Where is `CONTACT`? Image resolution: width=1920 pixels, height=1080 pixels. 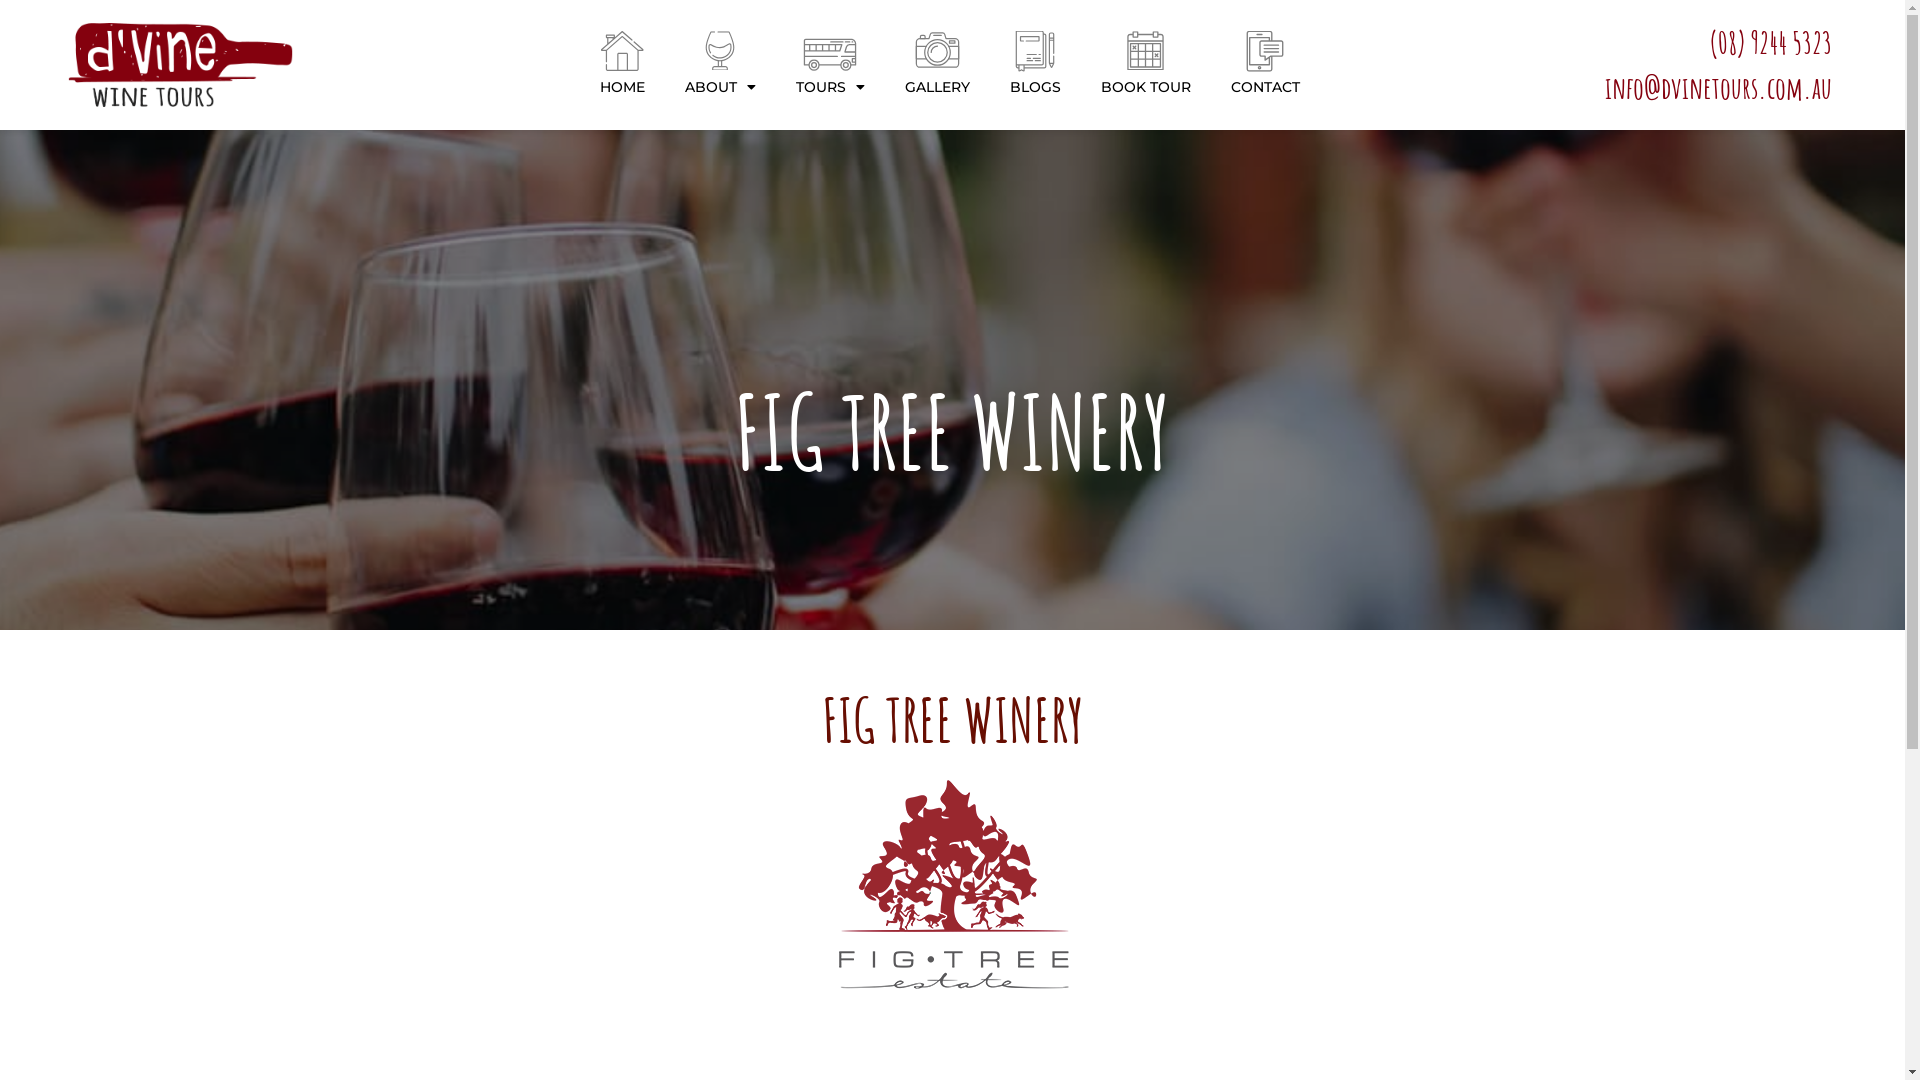
CONTACT is located at coordinates (1266, 87).